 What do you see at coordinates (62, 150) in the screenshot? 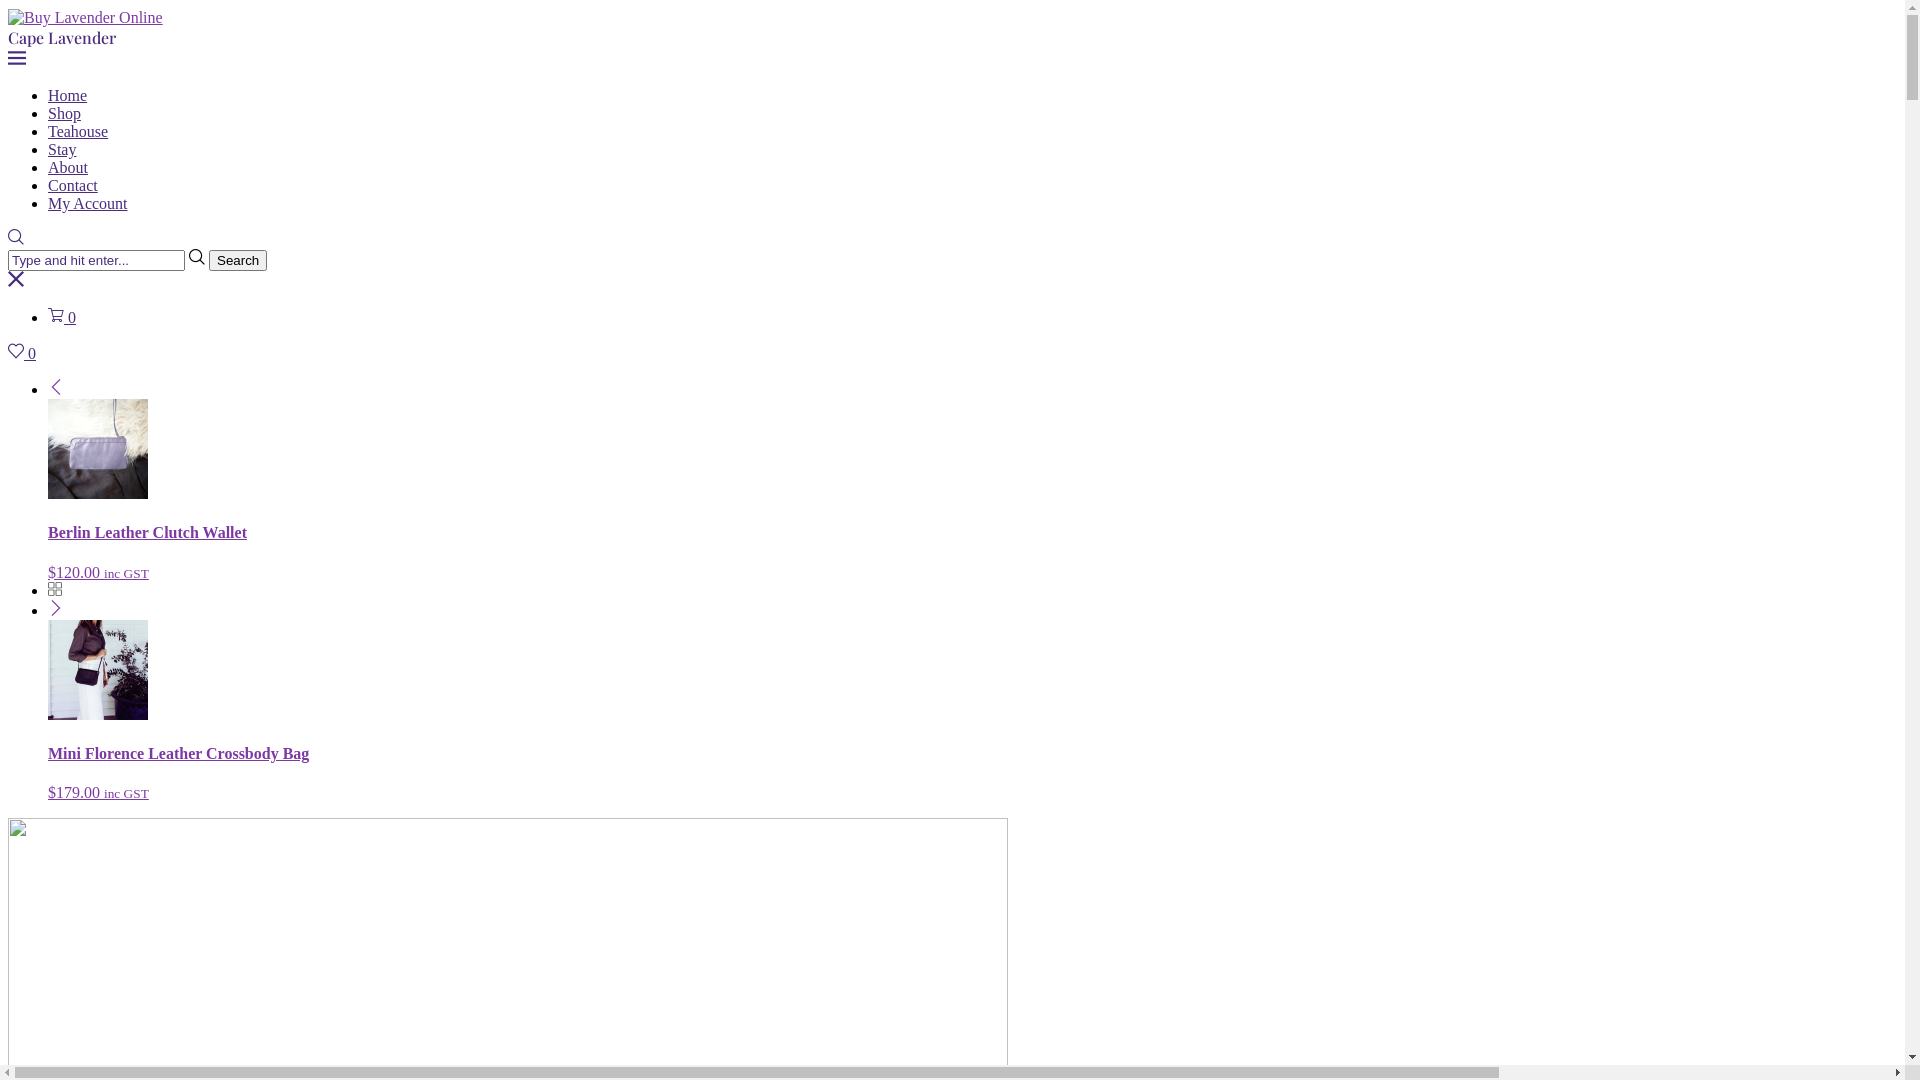
I see `Stay` at bounding box center [62, 150].